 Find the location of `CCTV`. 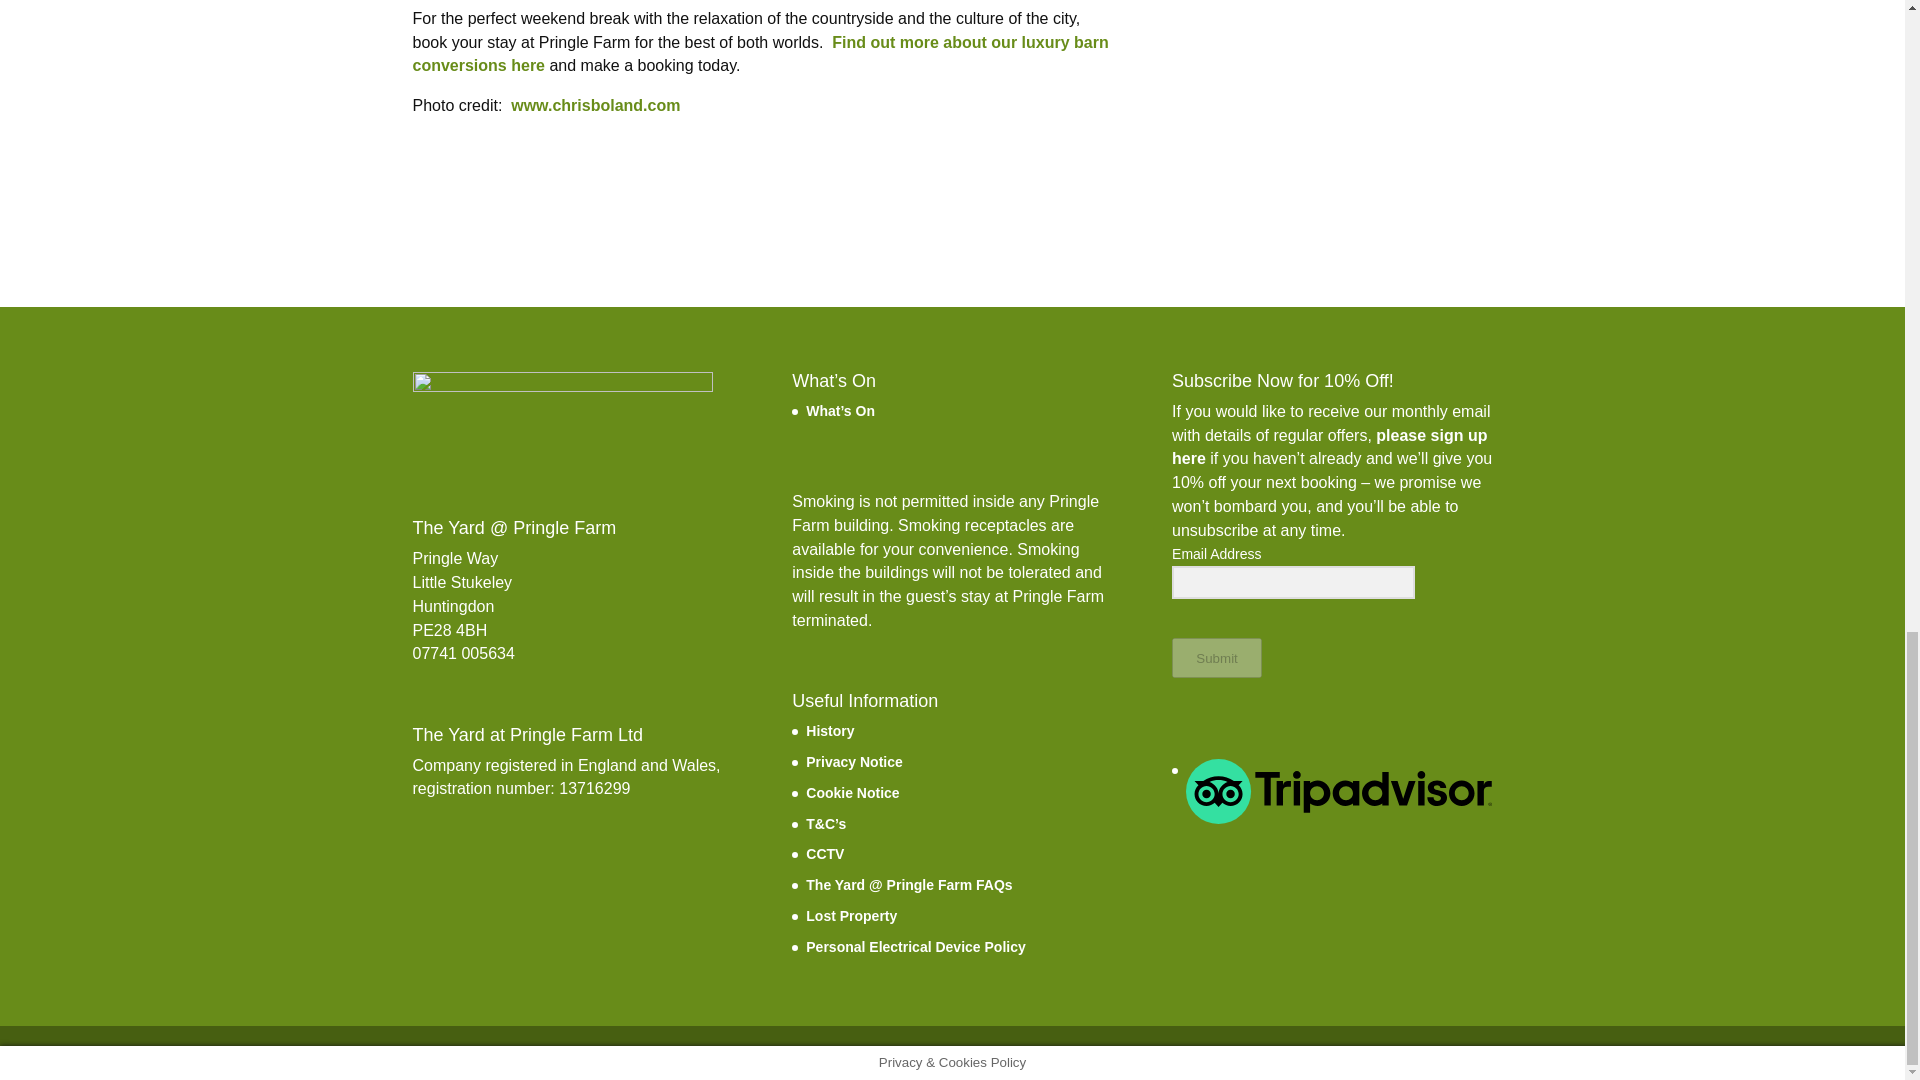

CCTV is located at coordinates (825, 853).